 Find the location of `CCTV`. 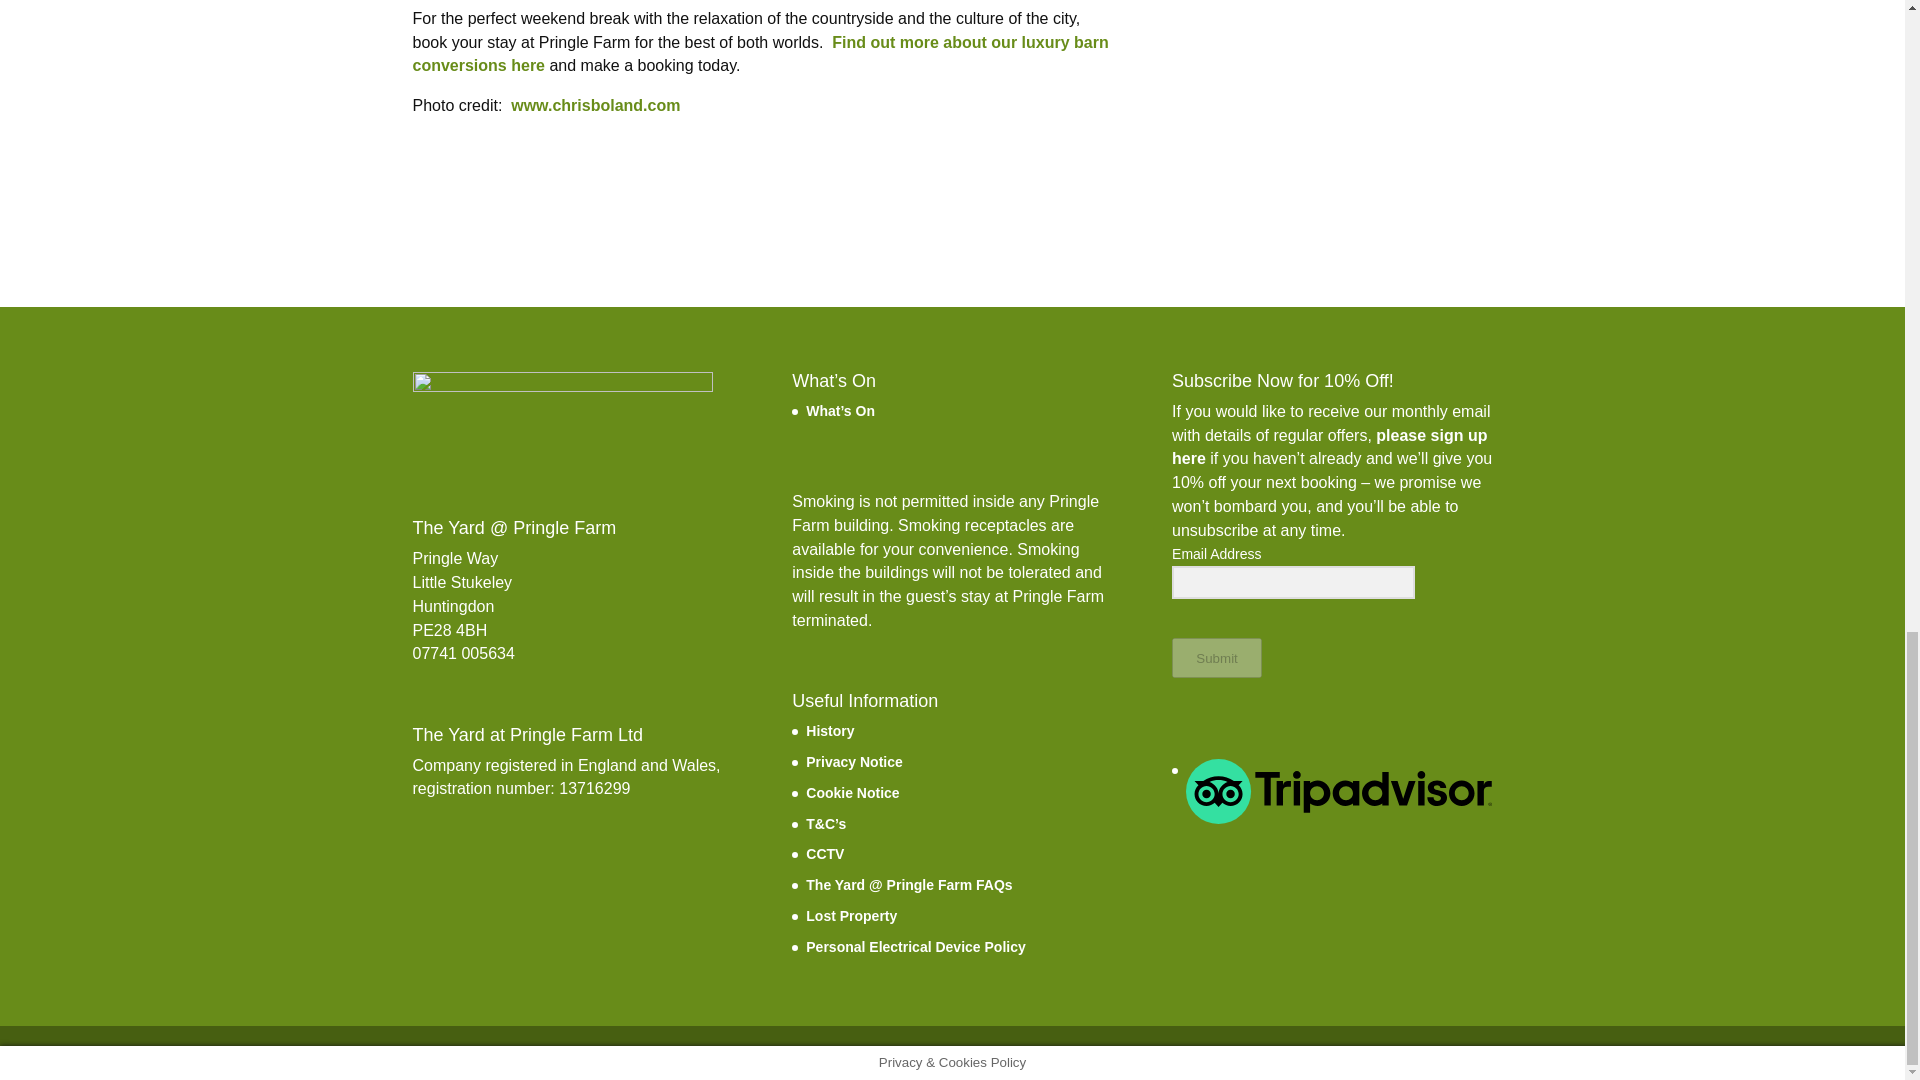

CCTV is located at coordinates (825, 853).